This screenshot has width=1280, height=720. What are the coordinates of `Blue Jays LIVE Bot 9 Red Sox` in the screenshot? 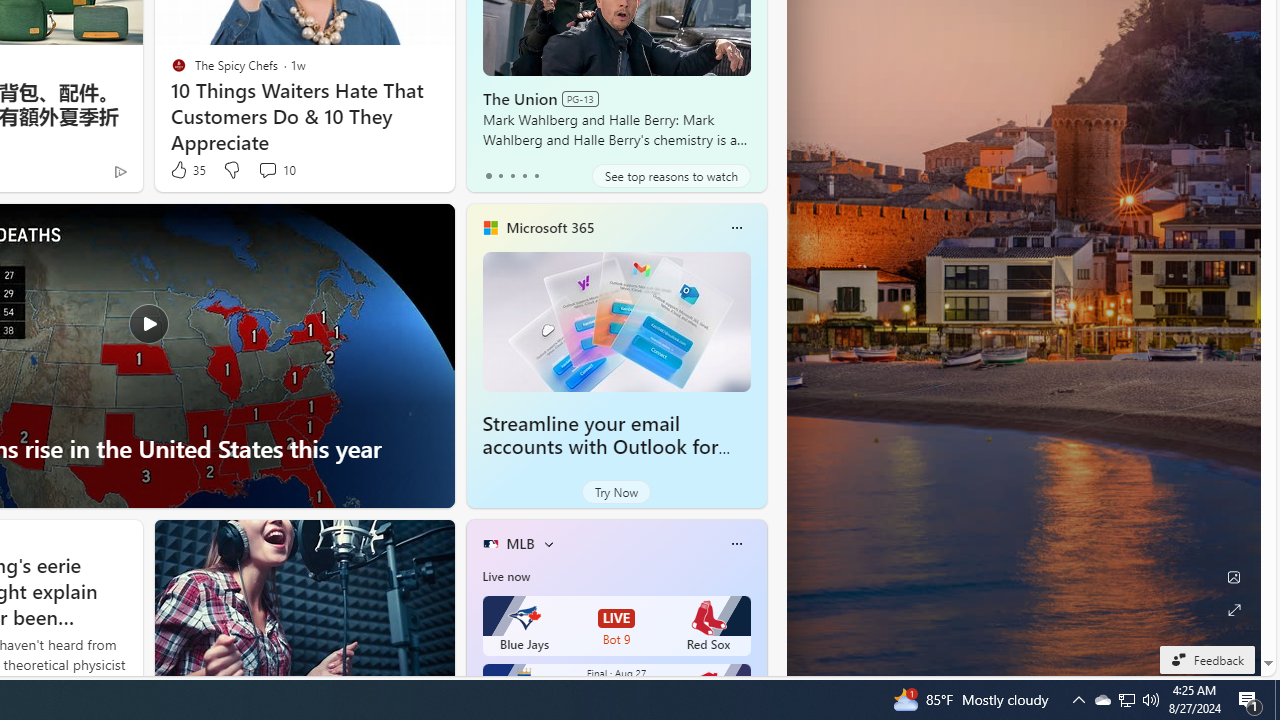 It's located at (616, 626).